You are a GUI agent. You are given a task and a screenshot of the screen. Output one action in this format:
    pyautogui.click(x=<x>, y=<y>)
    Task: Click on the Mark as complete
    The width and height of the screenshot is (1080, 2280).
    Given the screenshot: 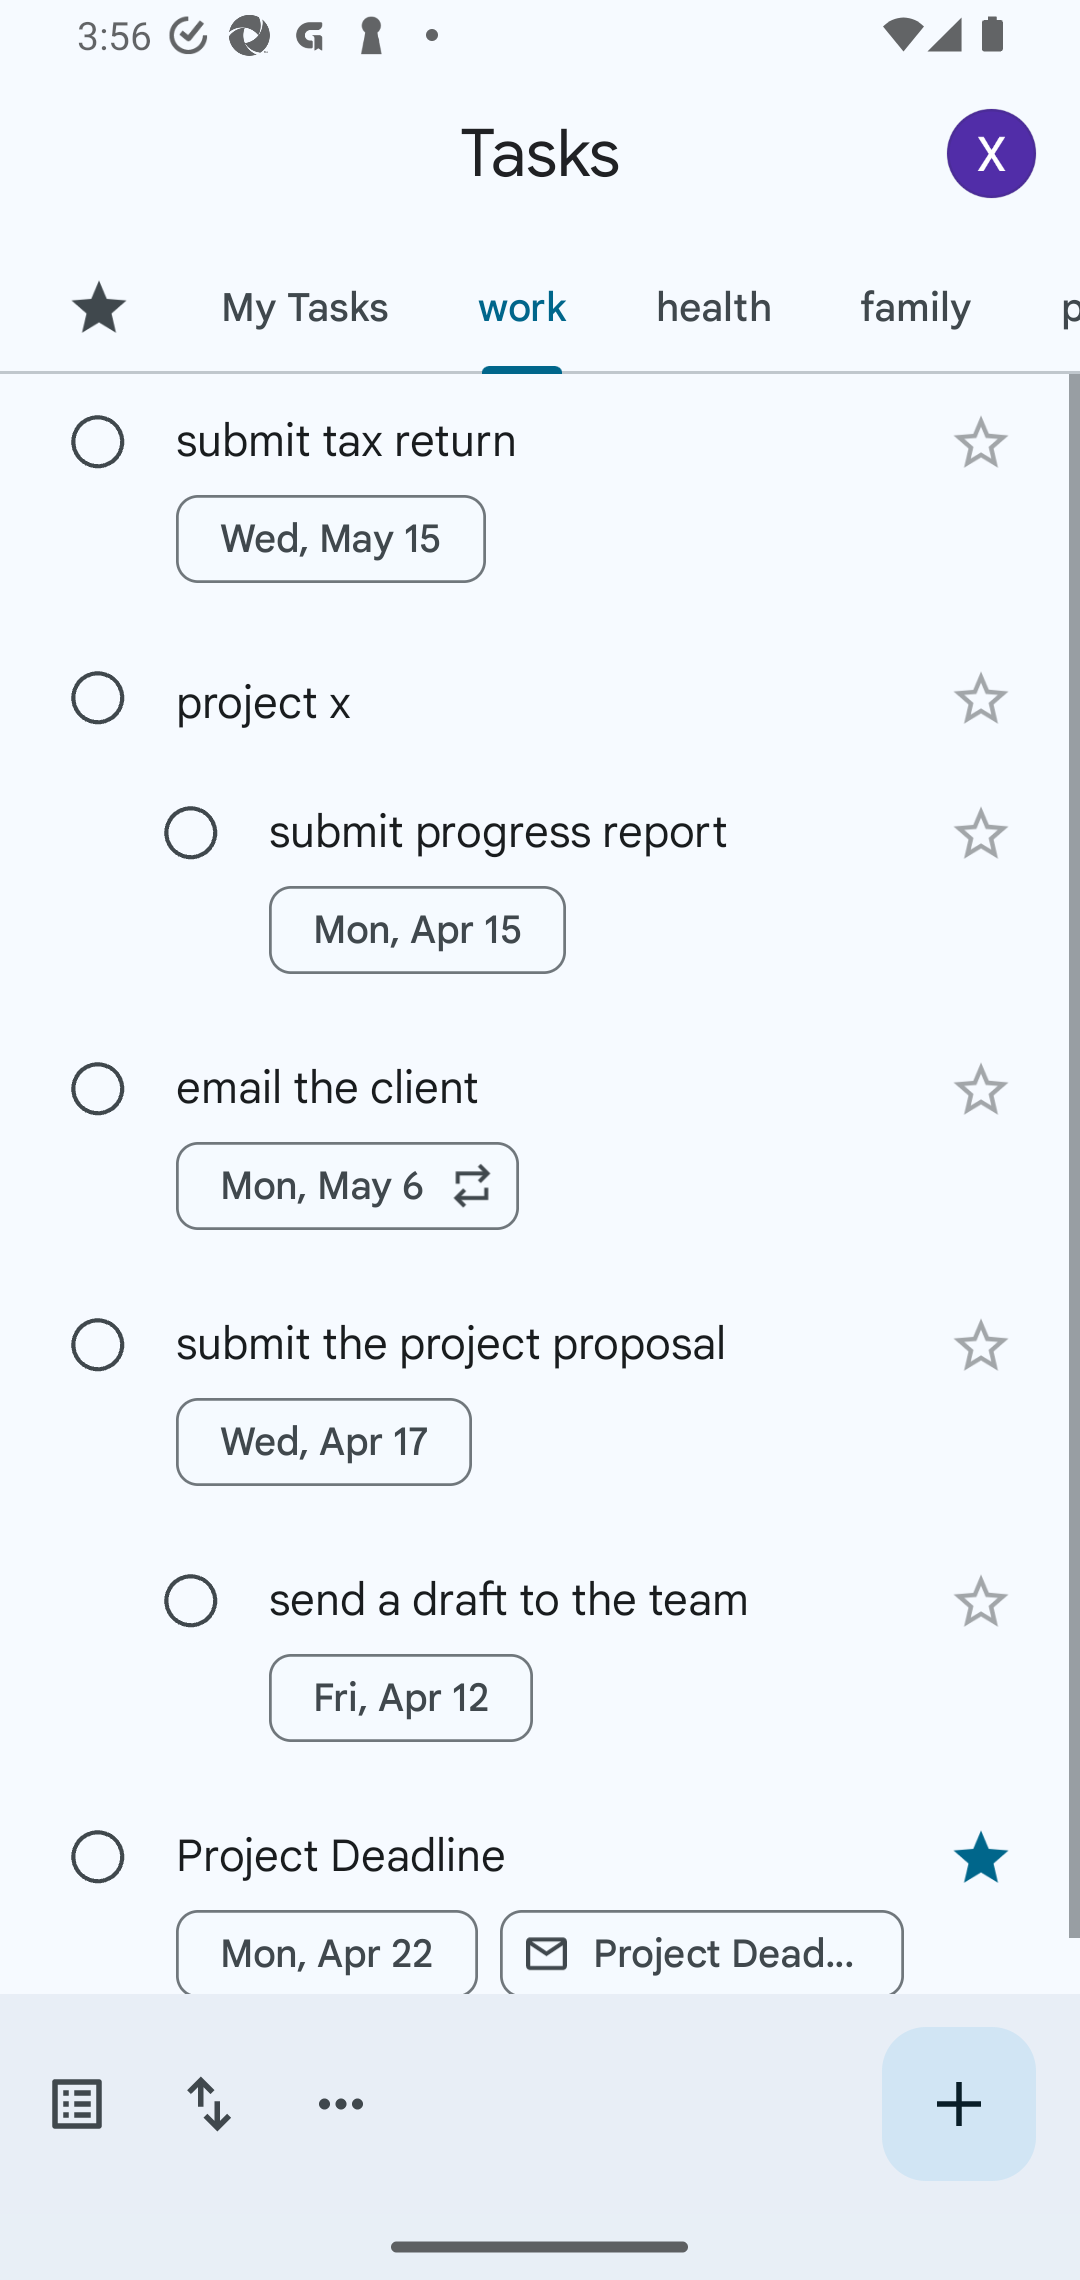 What is the action you would take?
    pyautogui.click(x=98, y=1346)
    